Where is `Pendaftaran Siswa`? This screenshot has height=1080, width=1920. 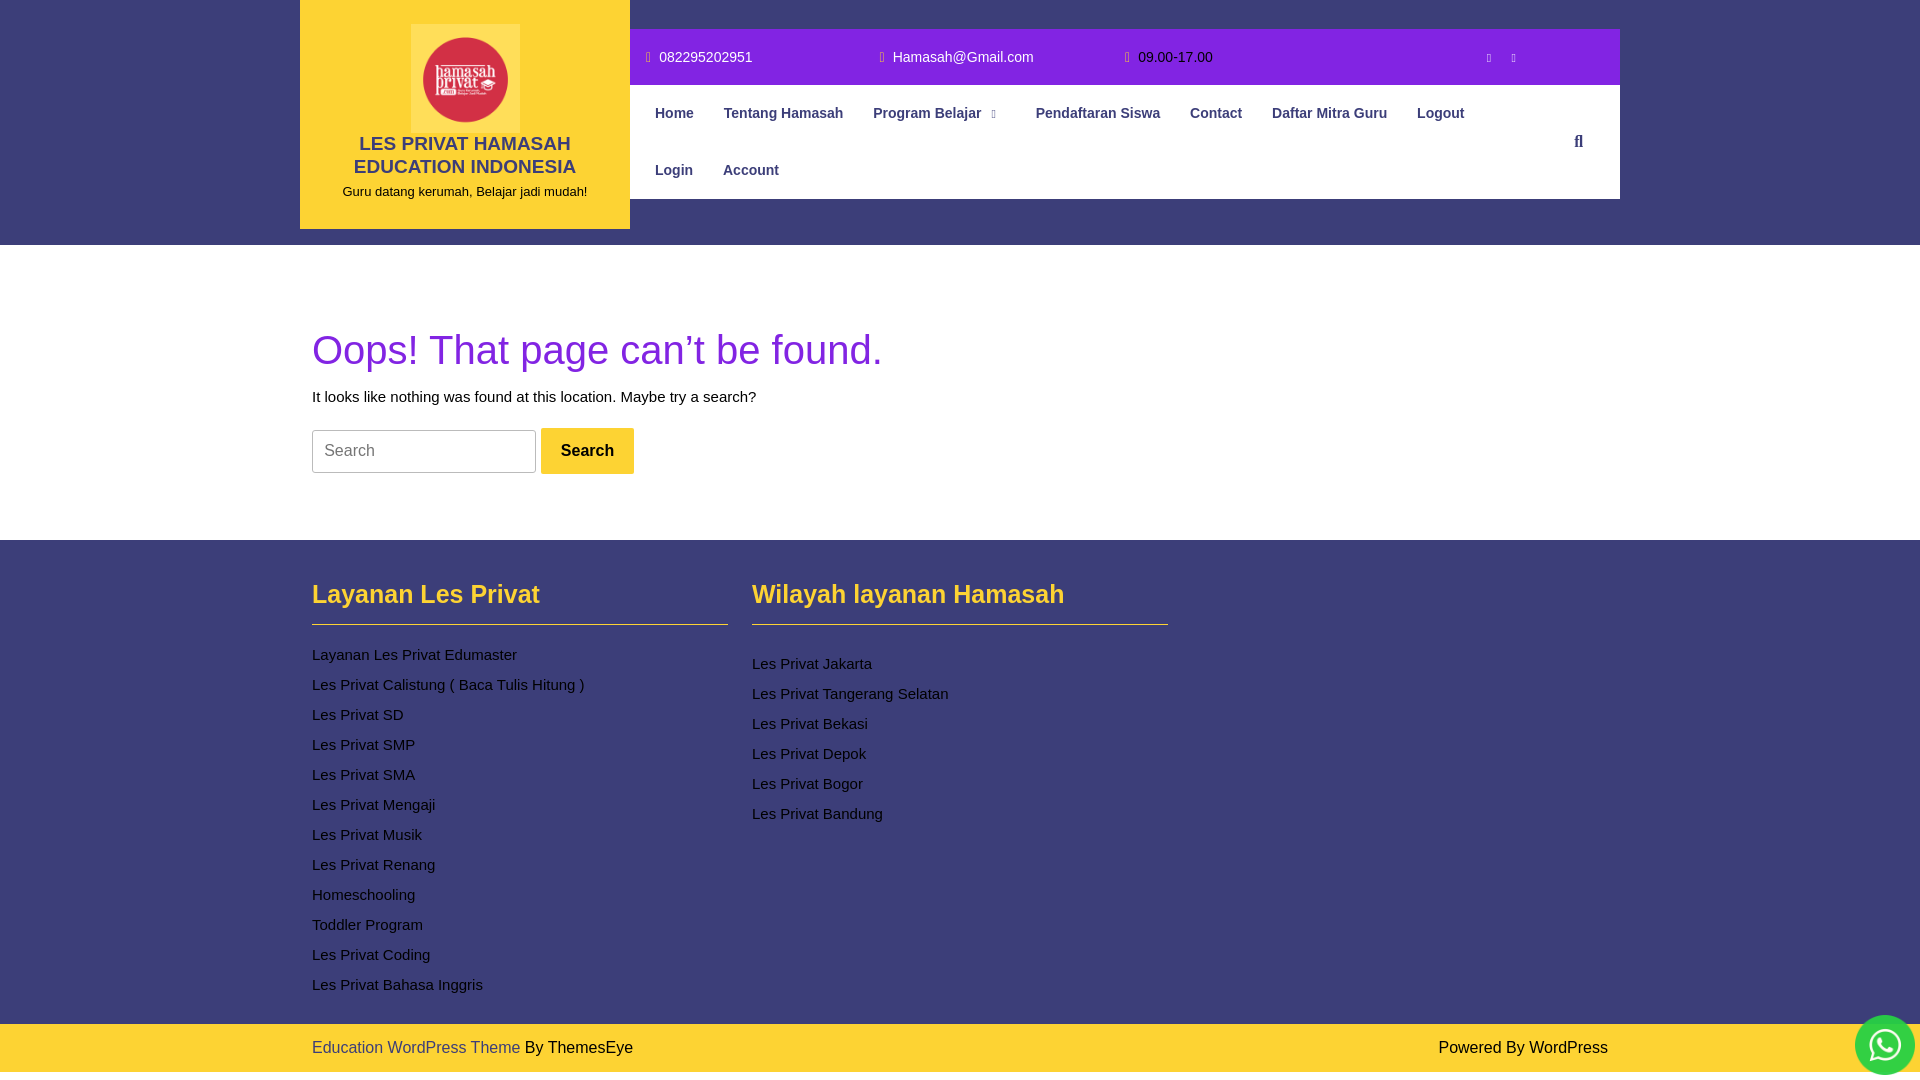 Pendaftaran Siswa is located at coordinates (674, 170).